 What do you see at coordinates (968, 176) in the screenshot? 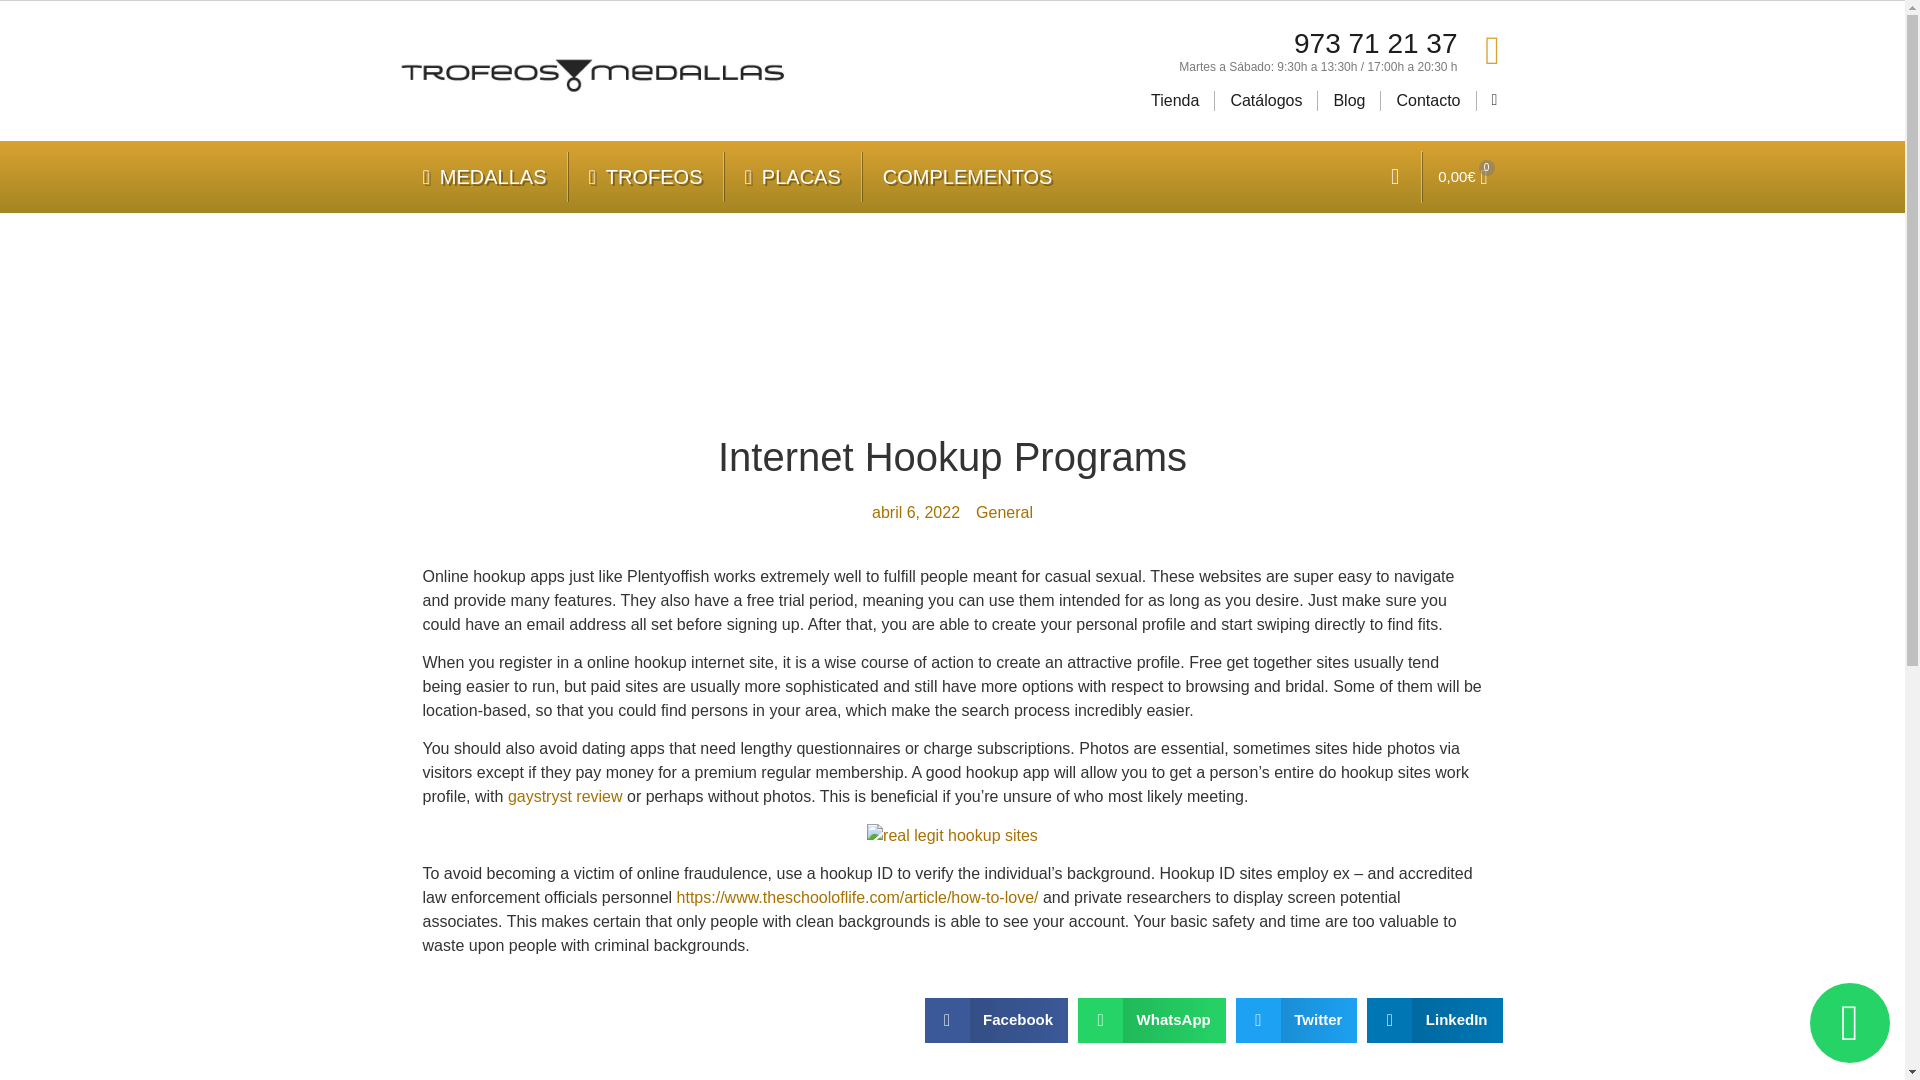
I see `COMPLEMENTOS` at bounding box center [968, 176].